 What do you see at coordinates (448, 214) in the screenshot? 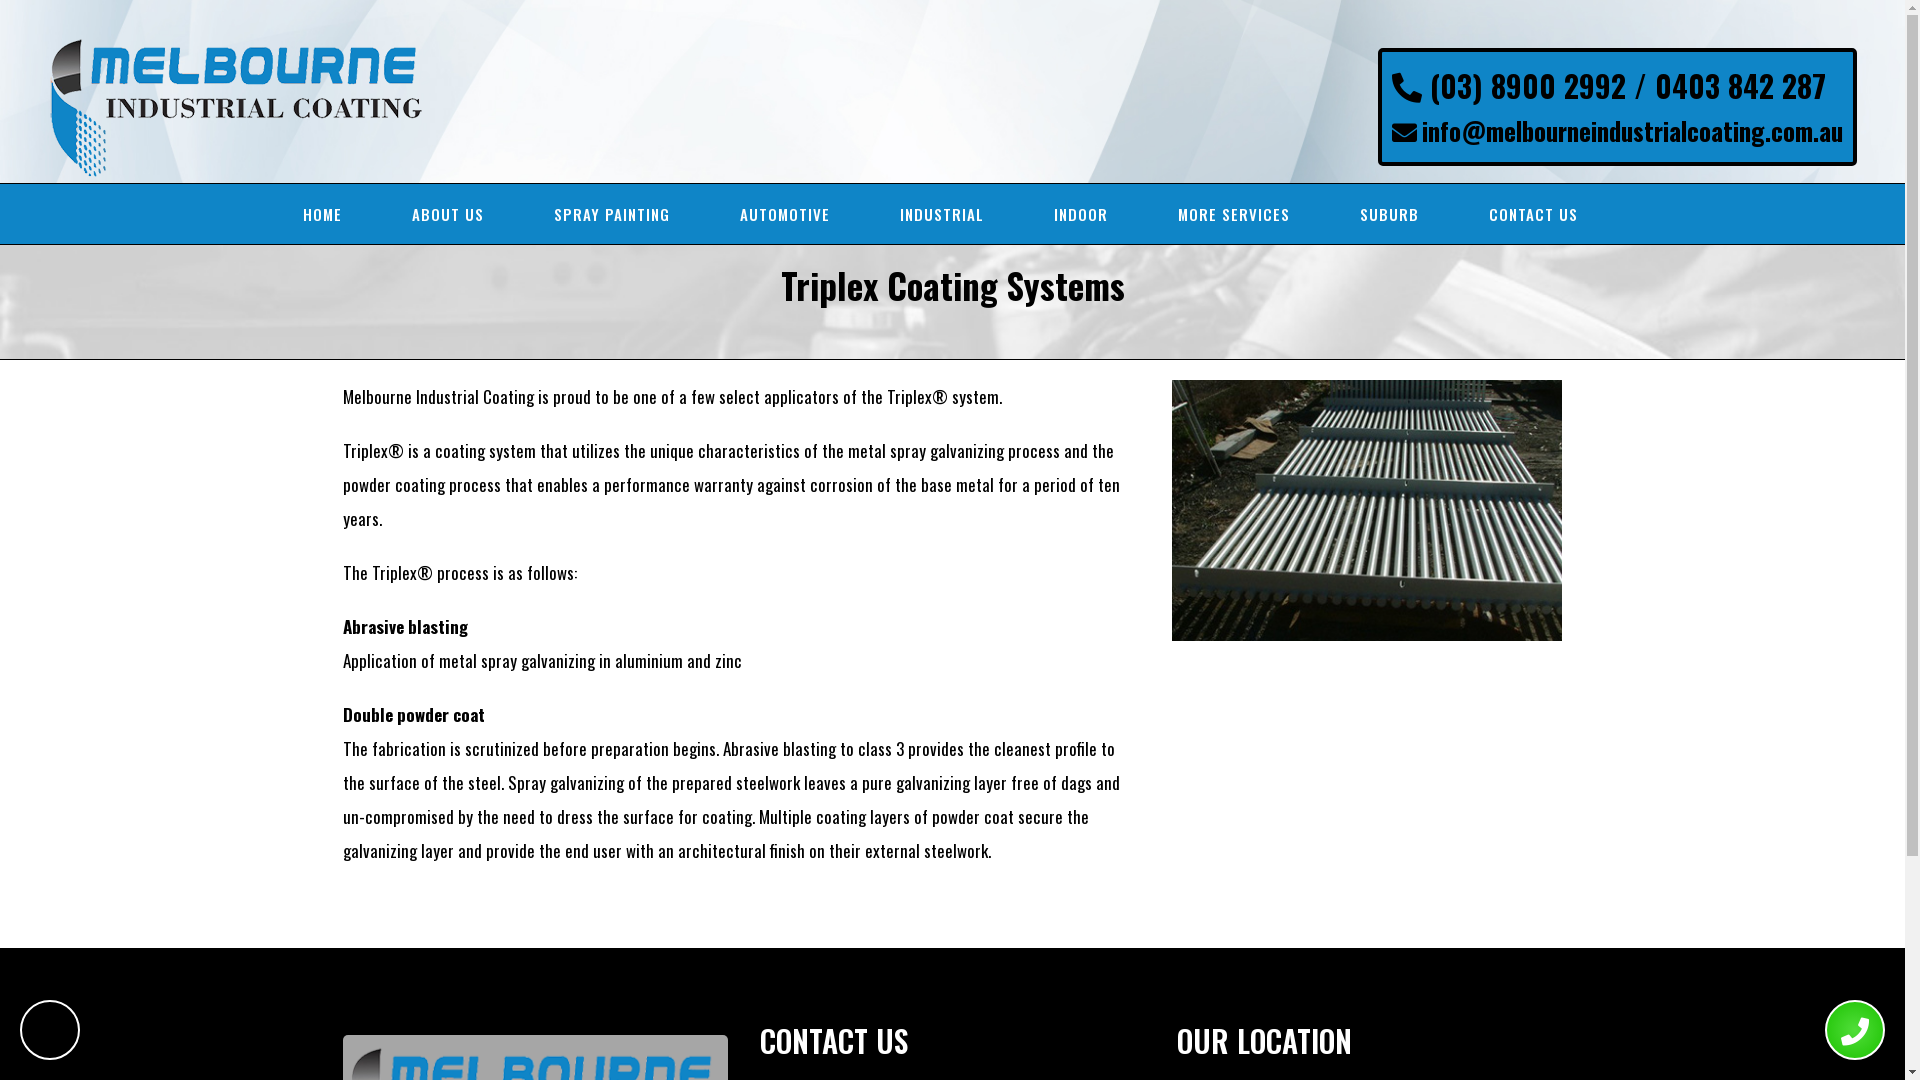
I see `ABOUT US` at bounding box center [448, 214].